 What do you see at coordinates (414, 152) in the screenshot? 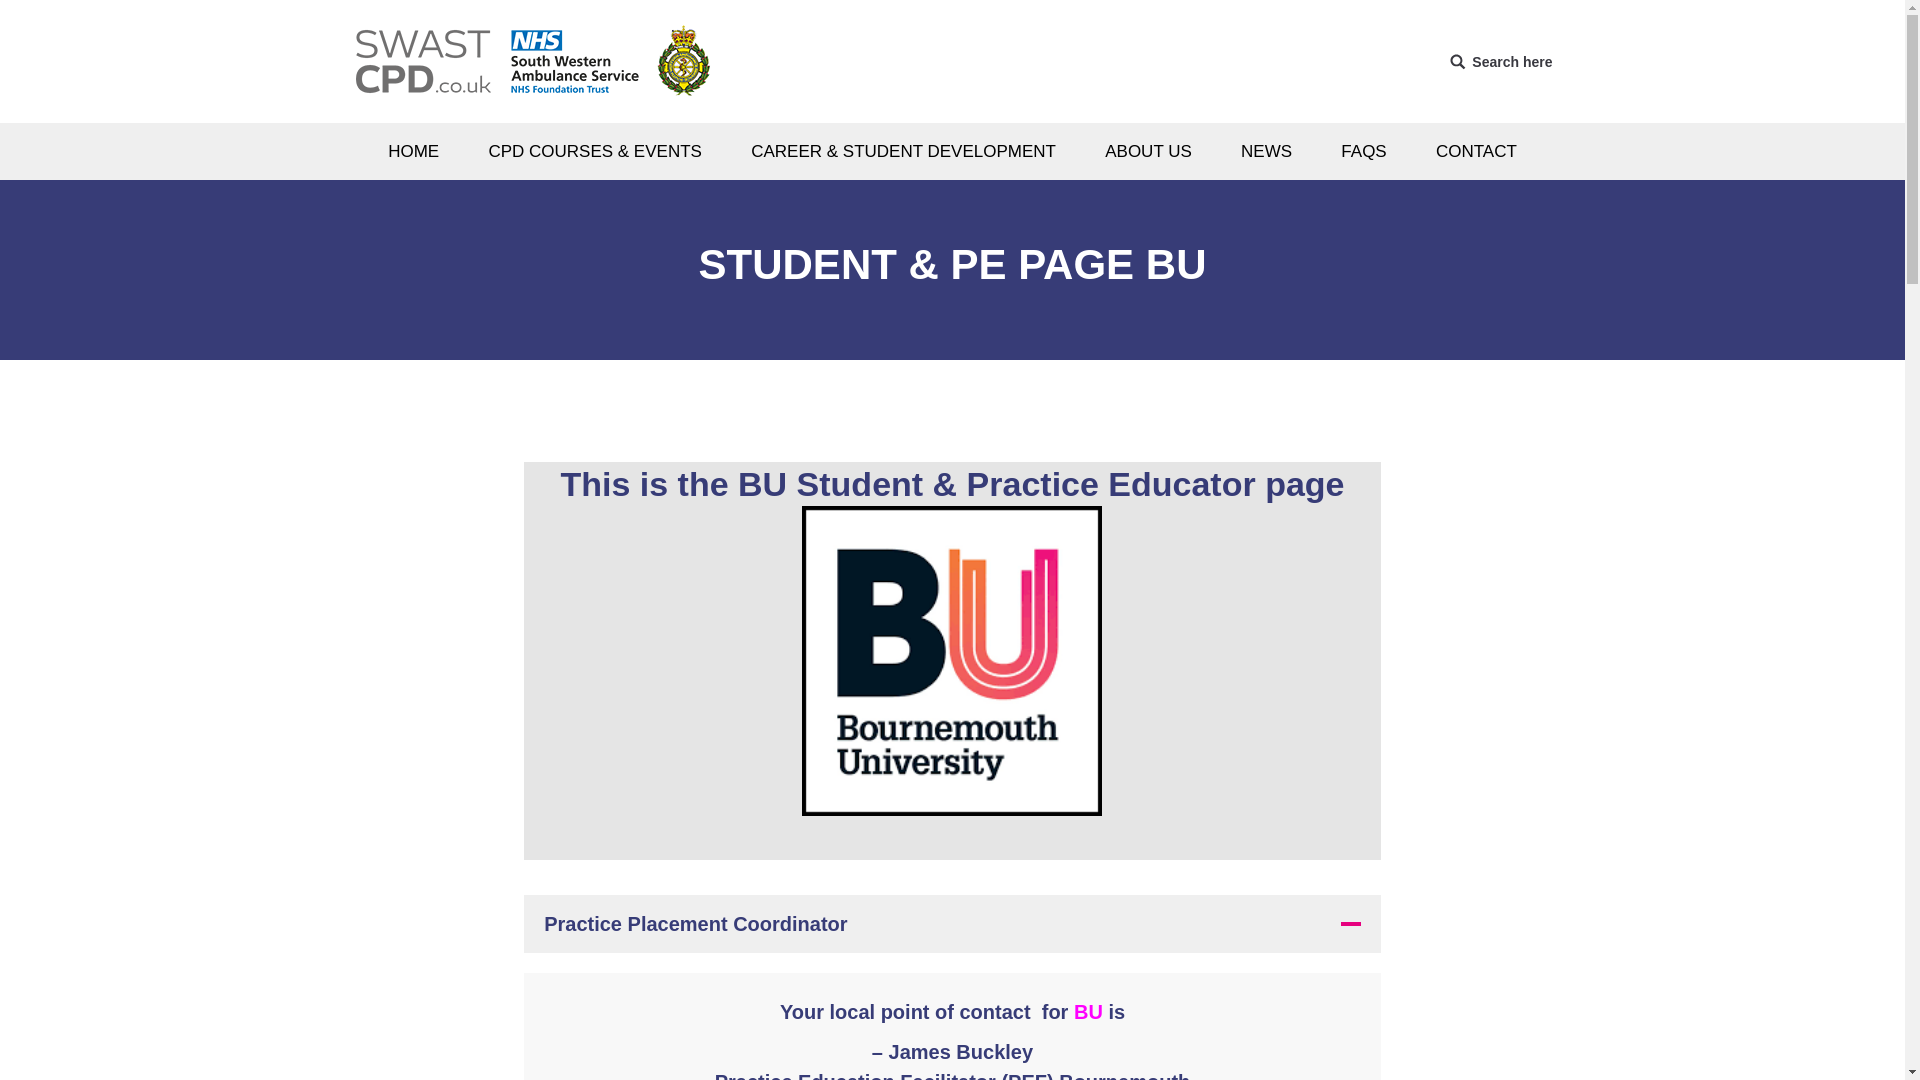
I see `HOME` at bounding box center [414, 152].